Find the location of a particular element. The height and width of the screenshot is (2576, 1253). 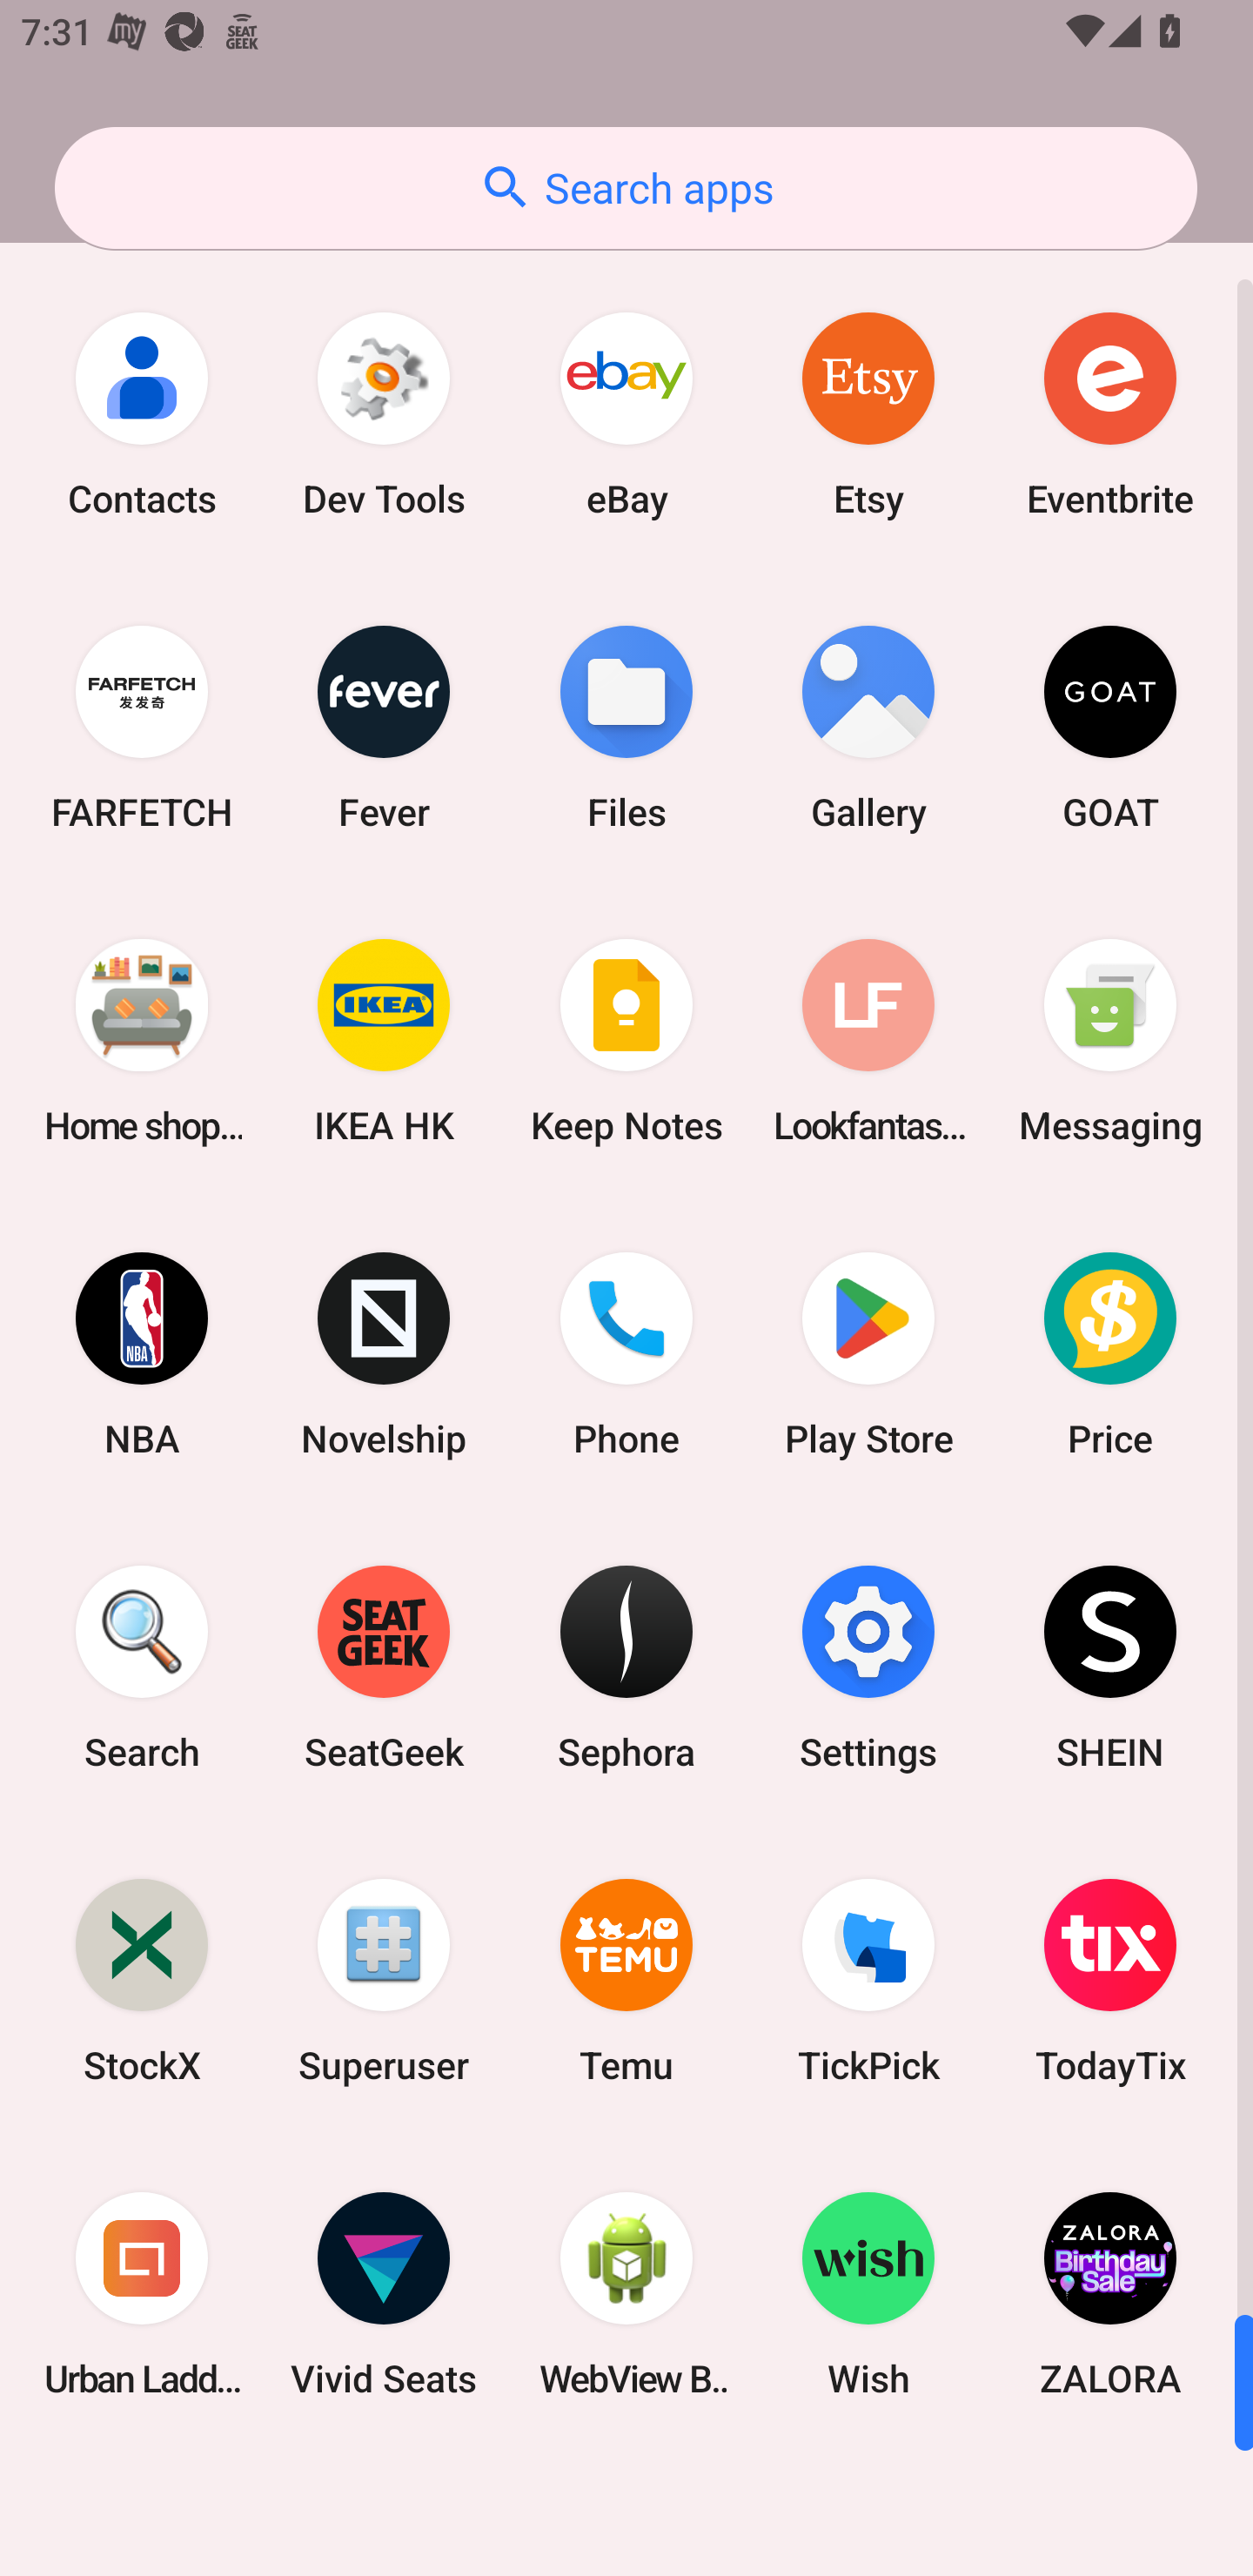

GOAT is located at coordinates (1110, 728).